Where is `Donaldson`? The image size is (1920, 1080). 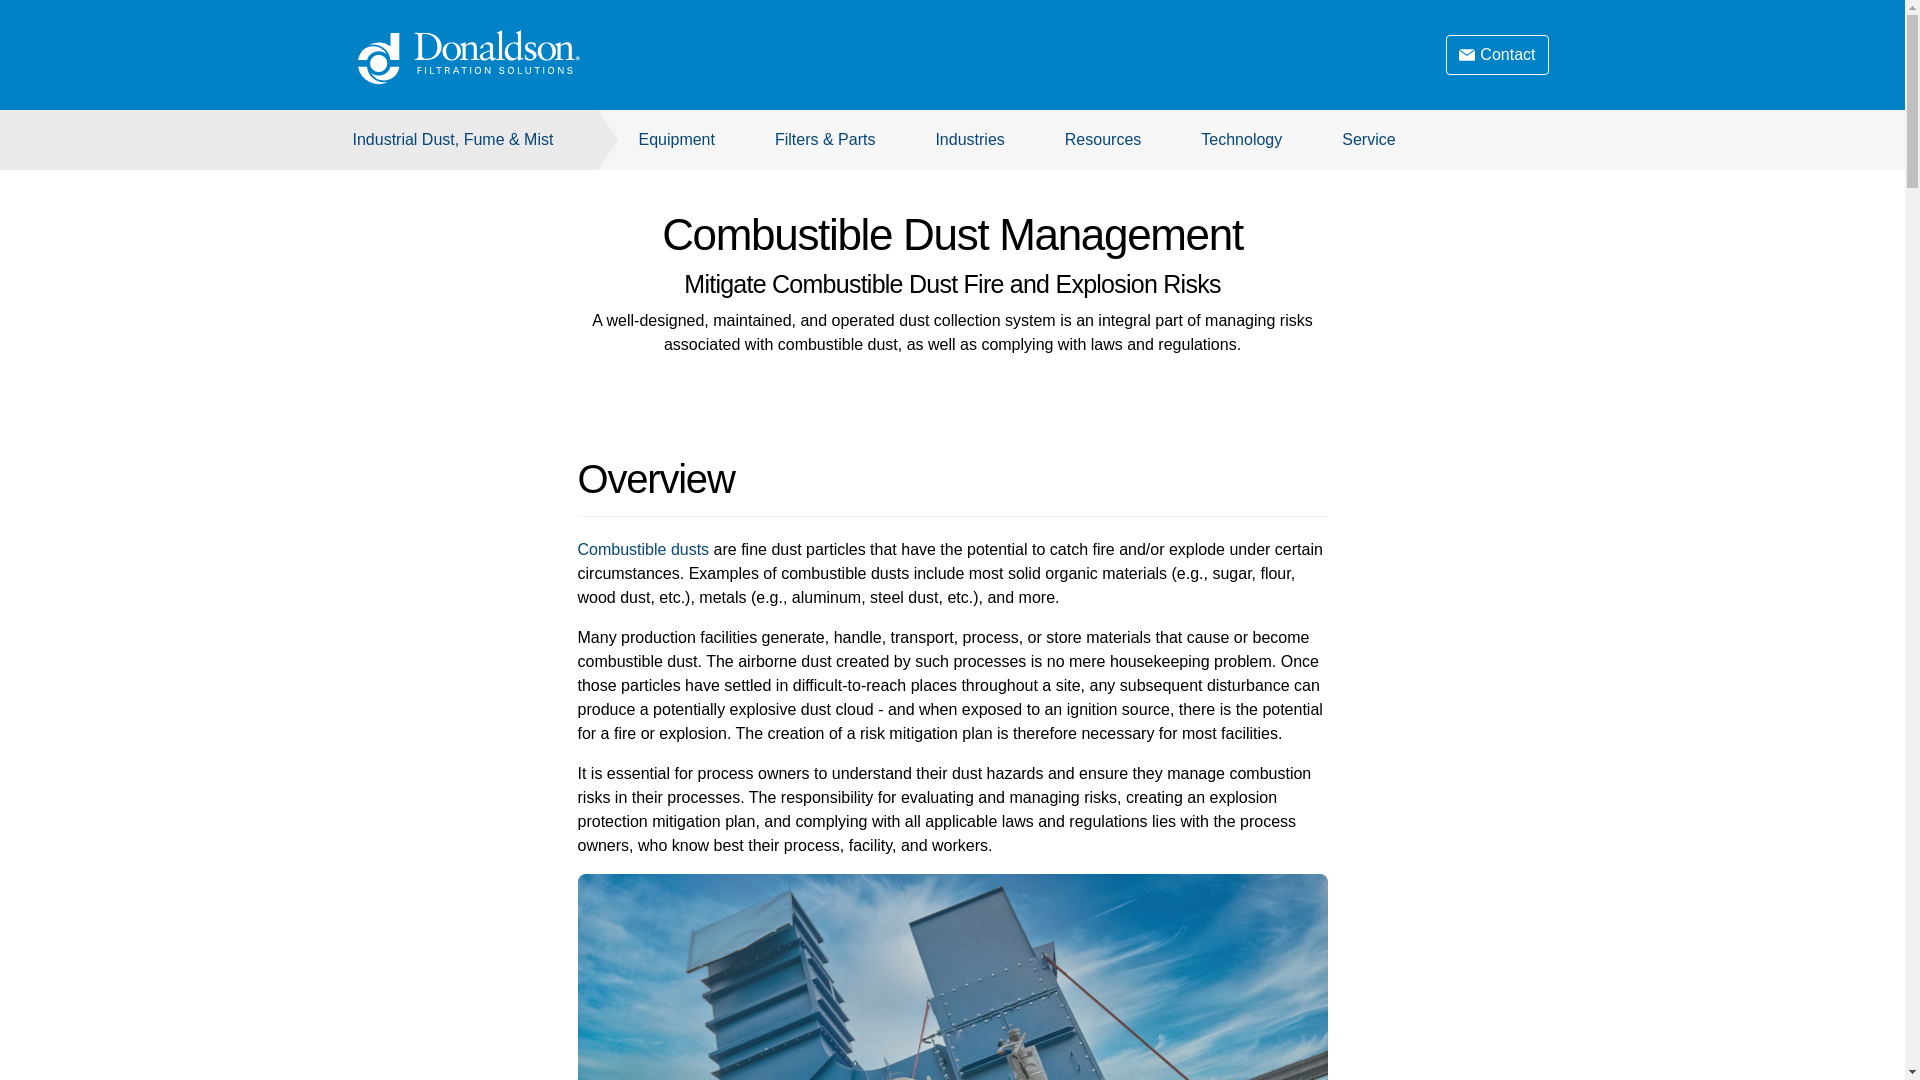 Donaldson is located at coordinates (502, 58).